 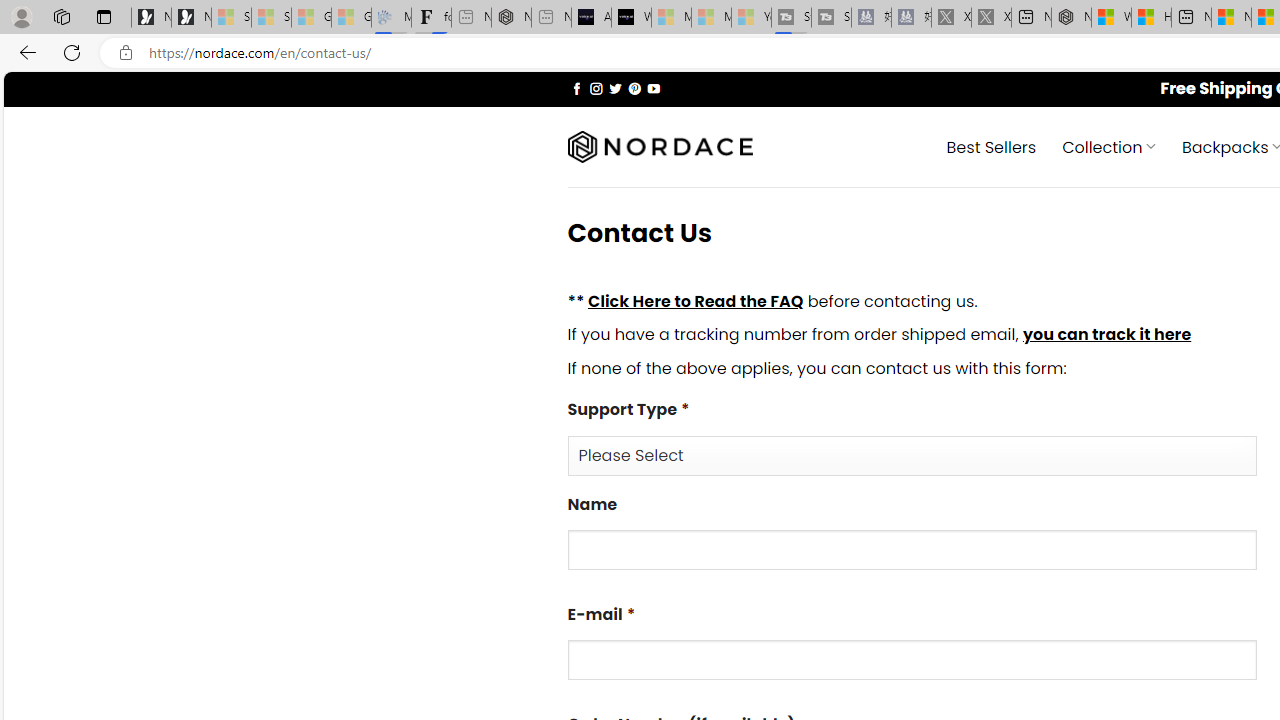 What do you see at coordinates (695, 300) in the screenshot?
I see `Click Here to Read the FAQ` at bounding box center [695, 300].